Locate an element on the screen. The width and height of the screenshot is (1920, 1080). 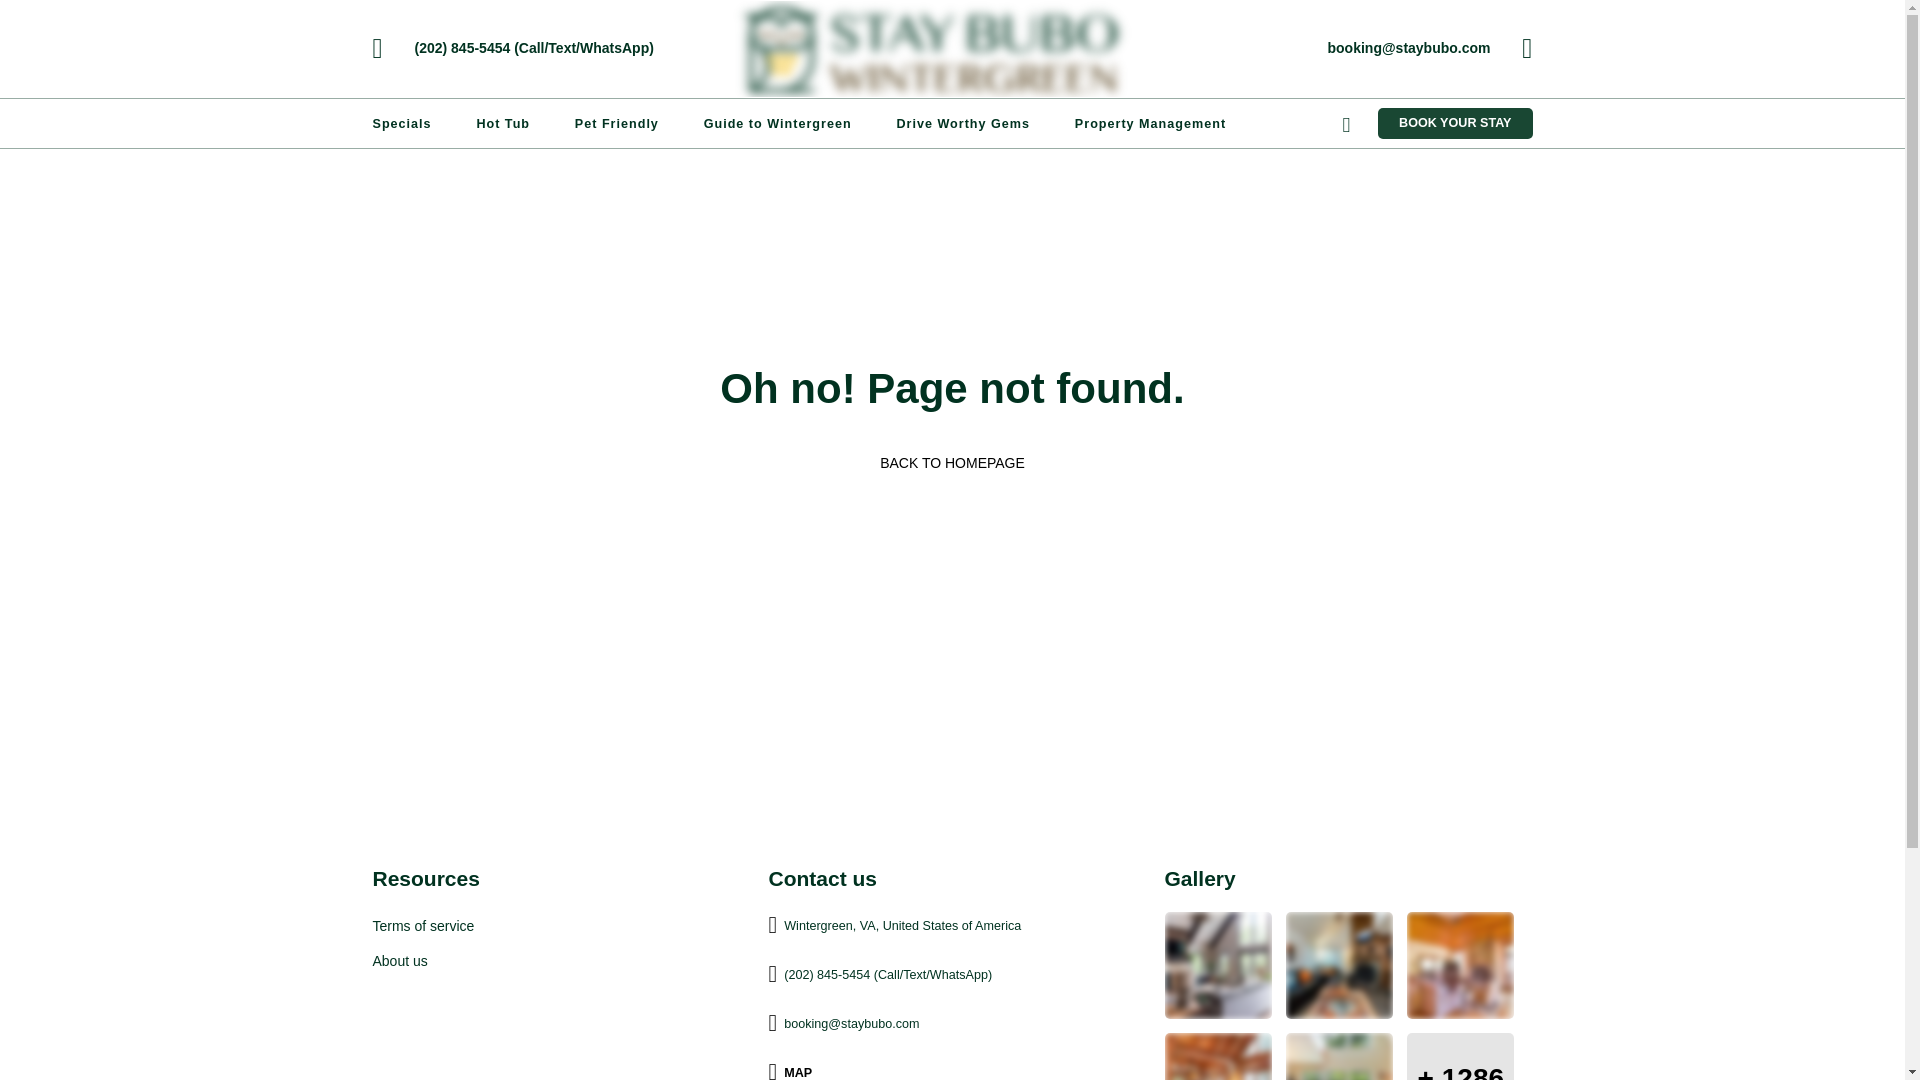
MAP is located at coordinates (798, 1072).